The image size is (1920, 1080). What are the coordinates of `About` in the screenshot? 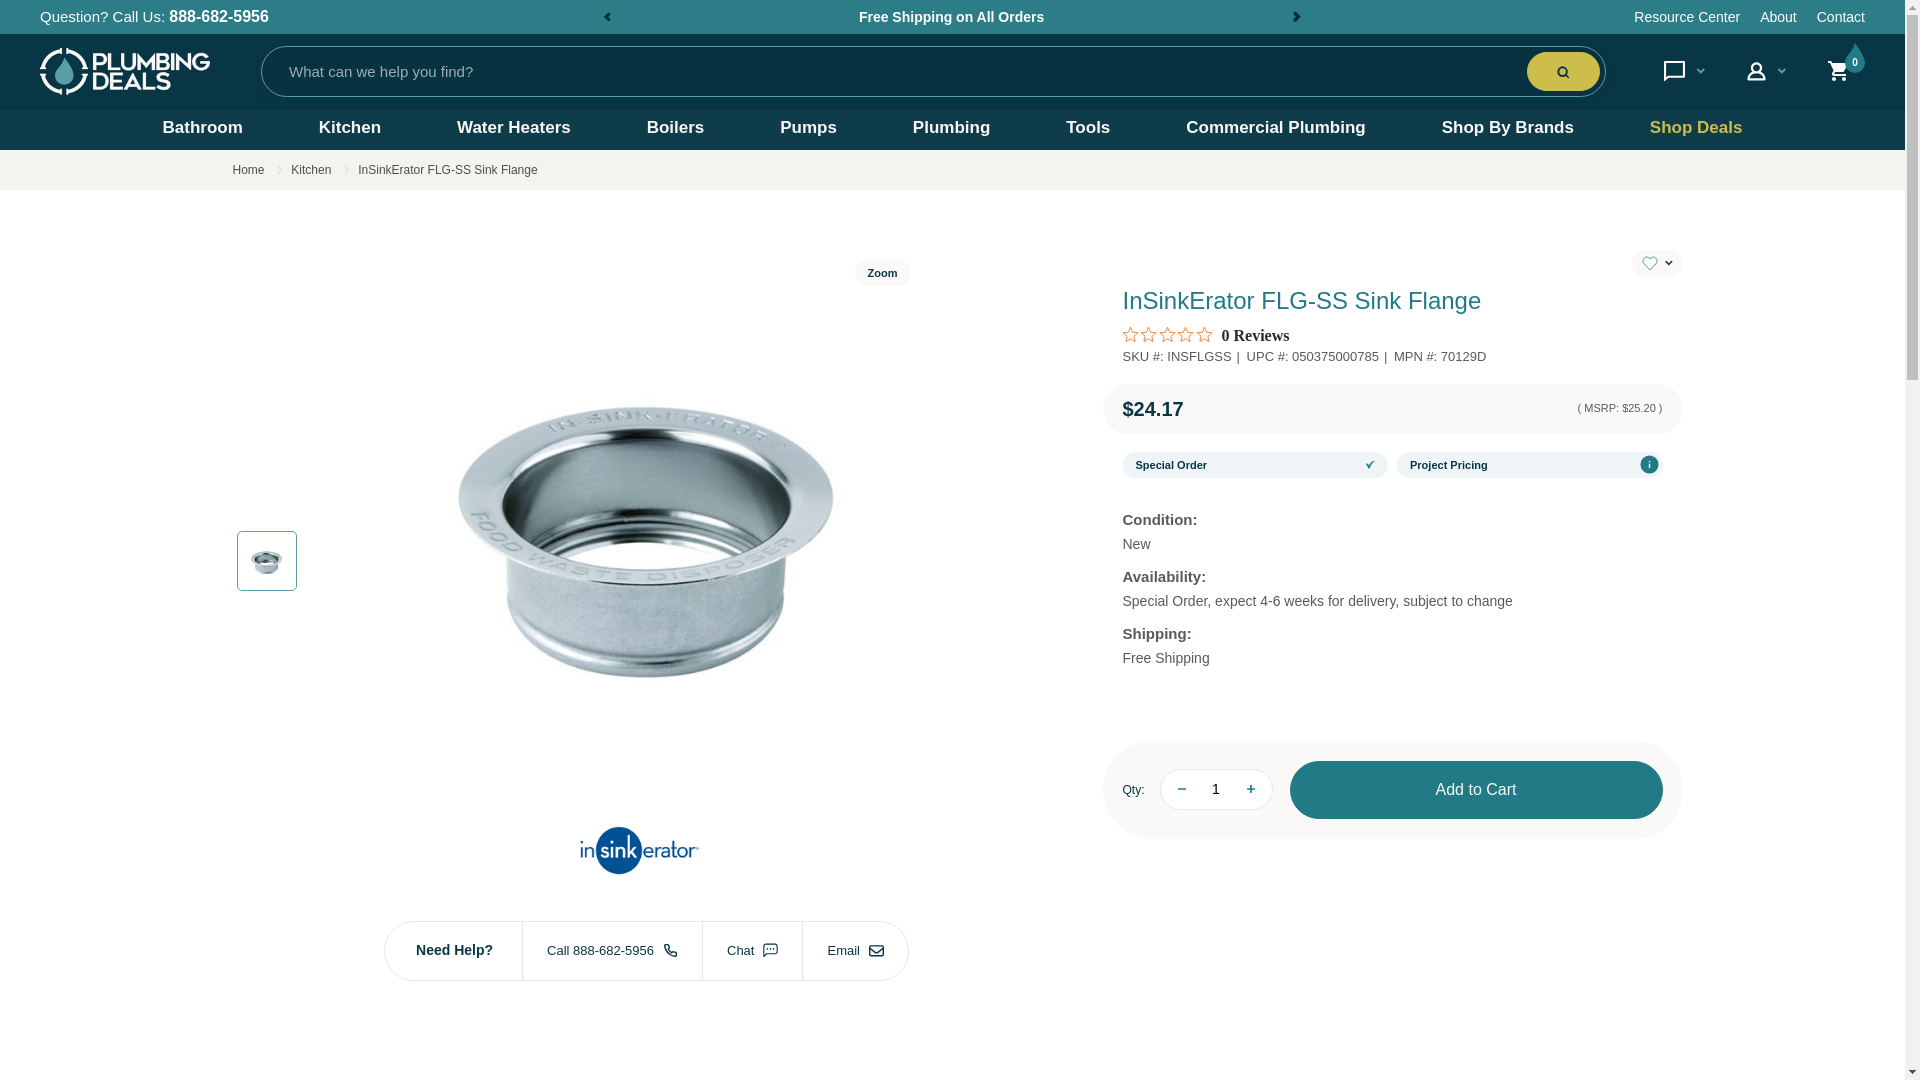 It's located at (1778, 16).